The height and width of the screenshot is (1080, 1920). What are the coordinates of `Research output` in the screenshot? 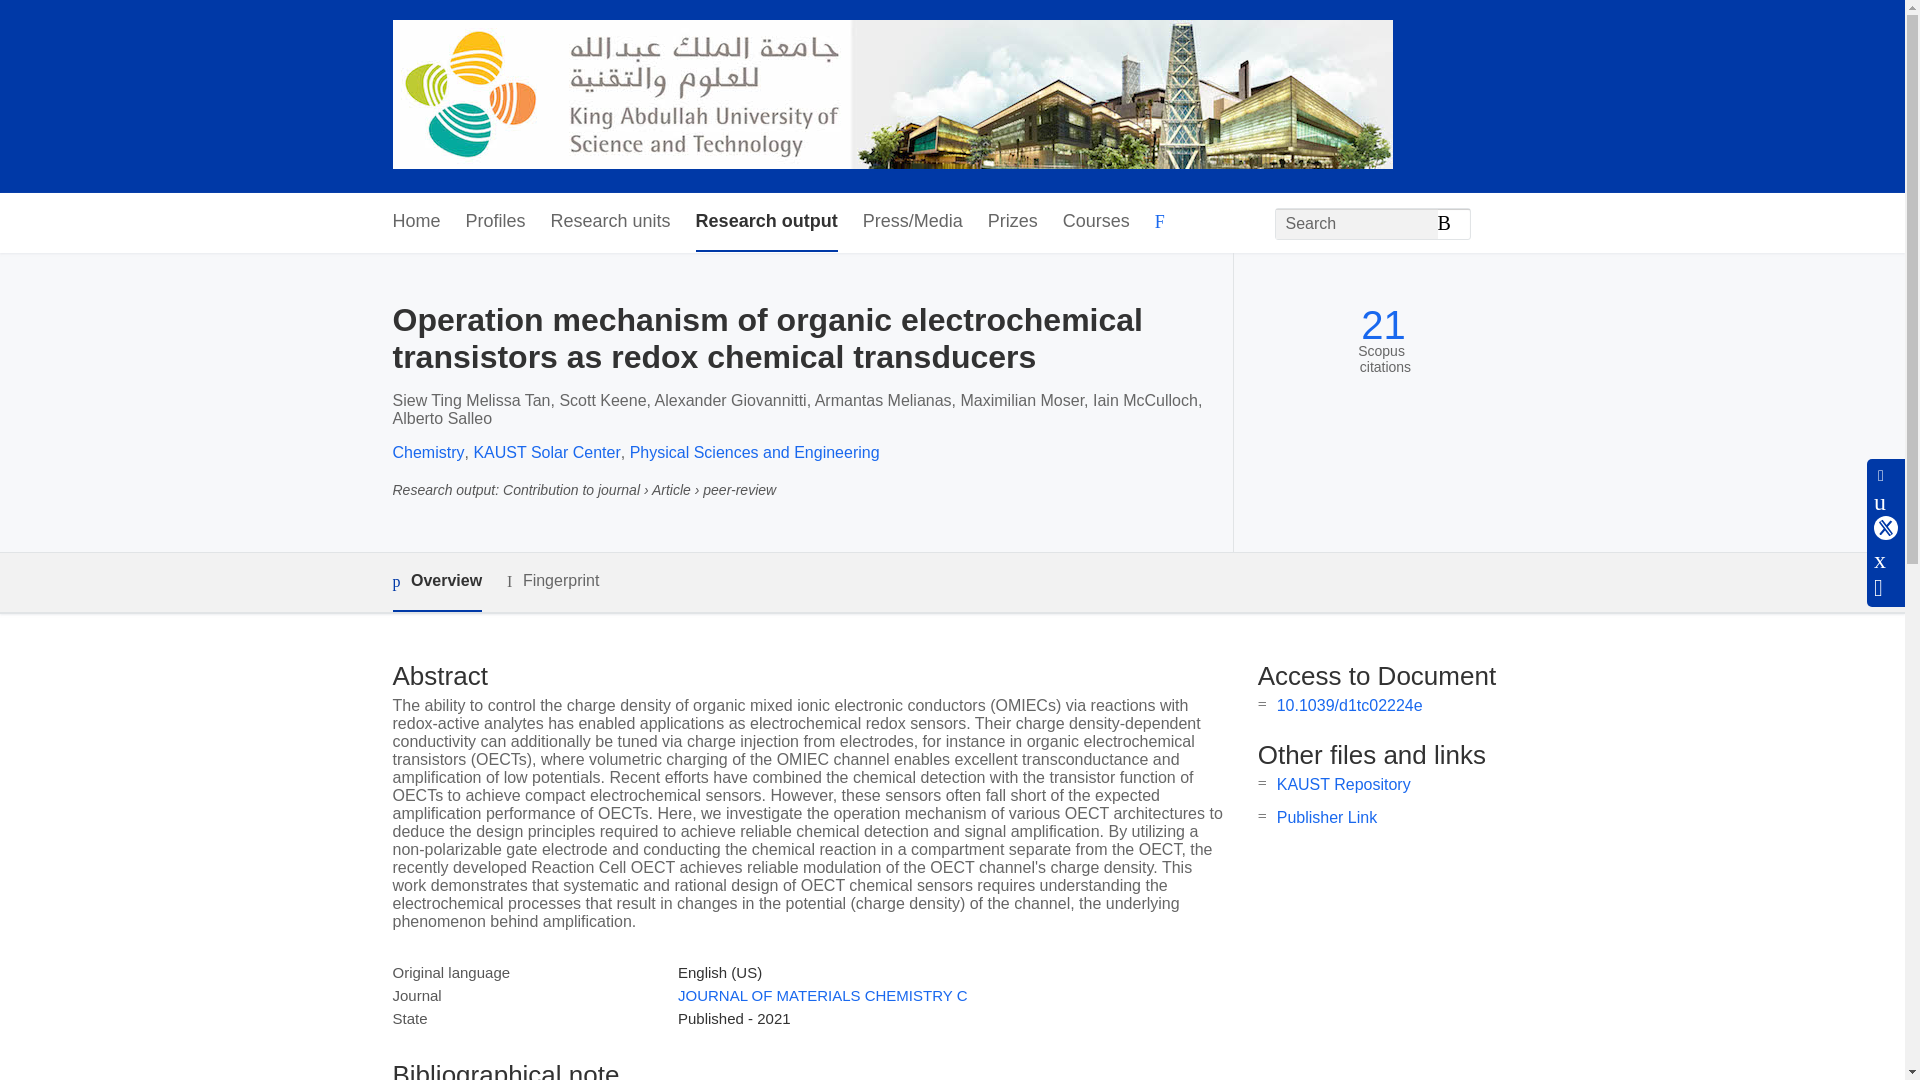 It's located at (766, 222).